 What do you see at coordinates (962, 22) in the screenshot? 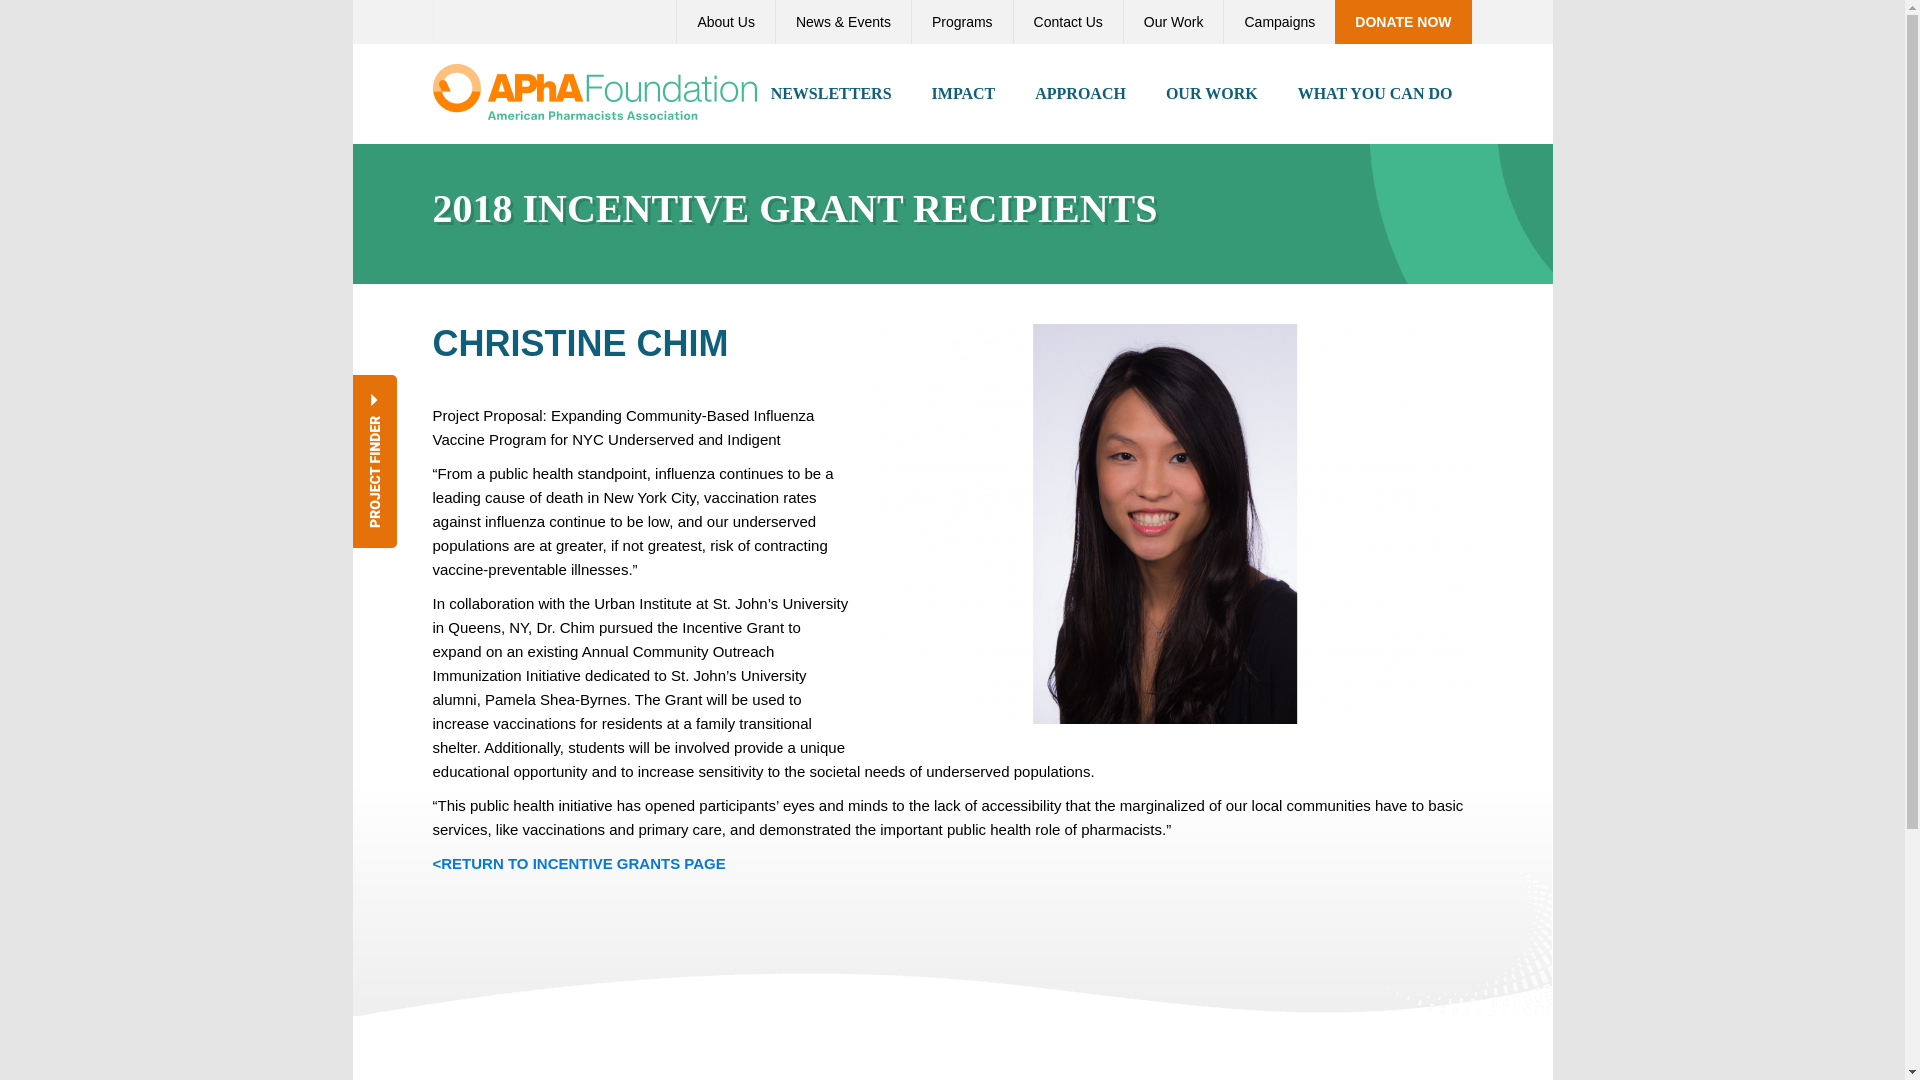
I see `Programs` at bounding box center [962, 22].